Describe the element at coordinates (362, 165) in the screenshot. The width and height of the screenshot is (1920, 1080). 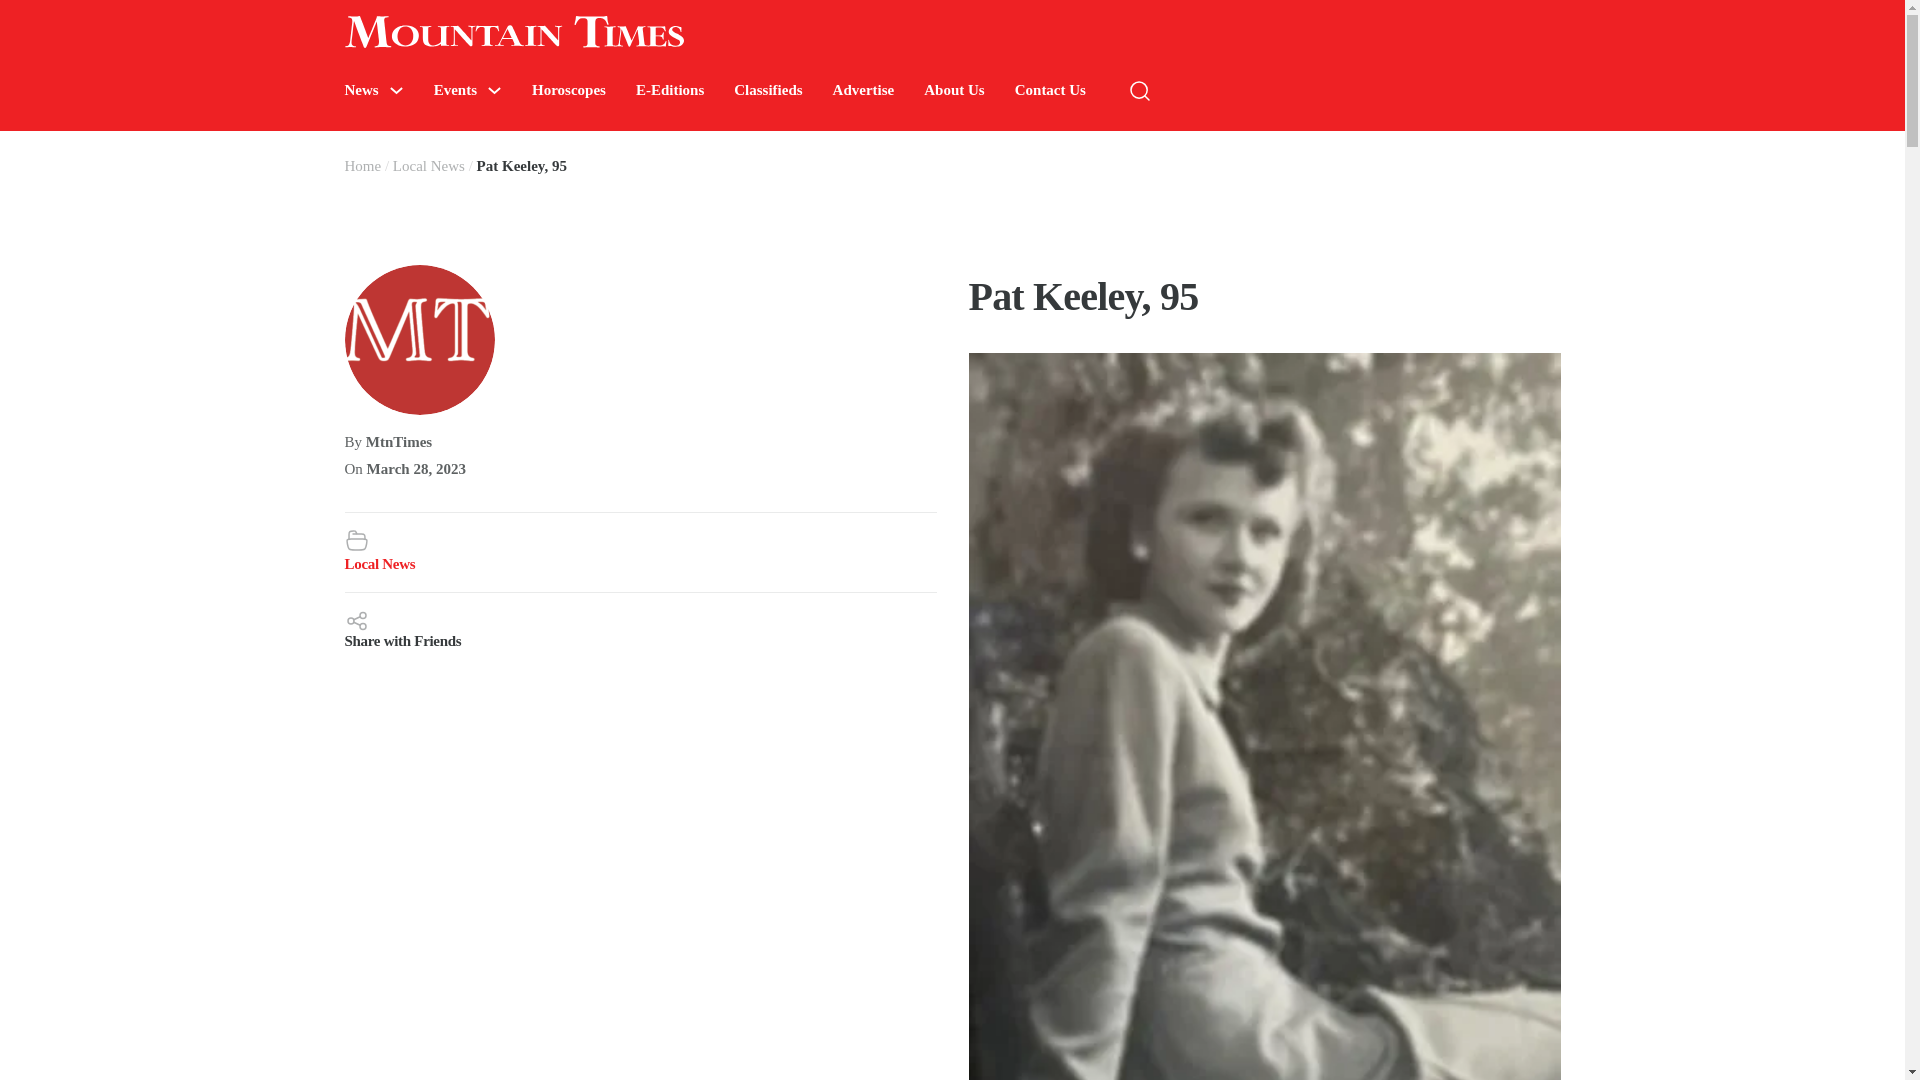
I see `Home` at that location.